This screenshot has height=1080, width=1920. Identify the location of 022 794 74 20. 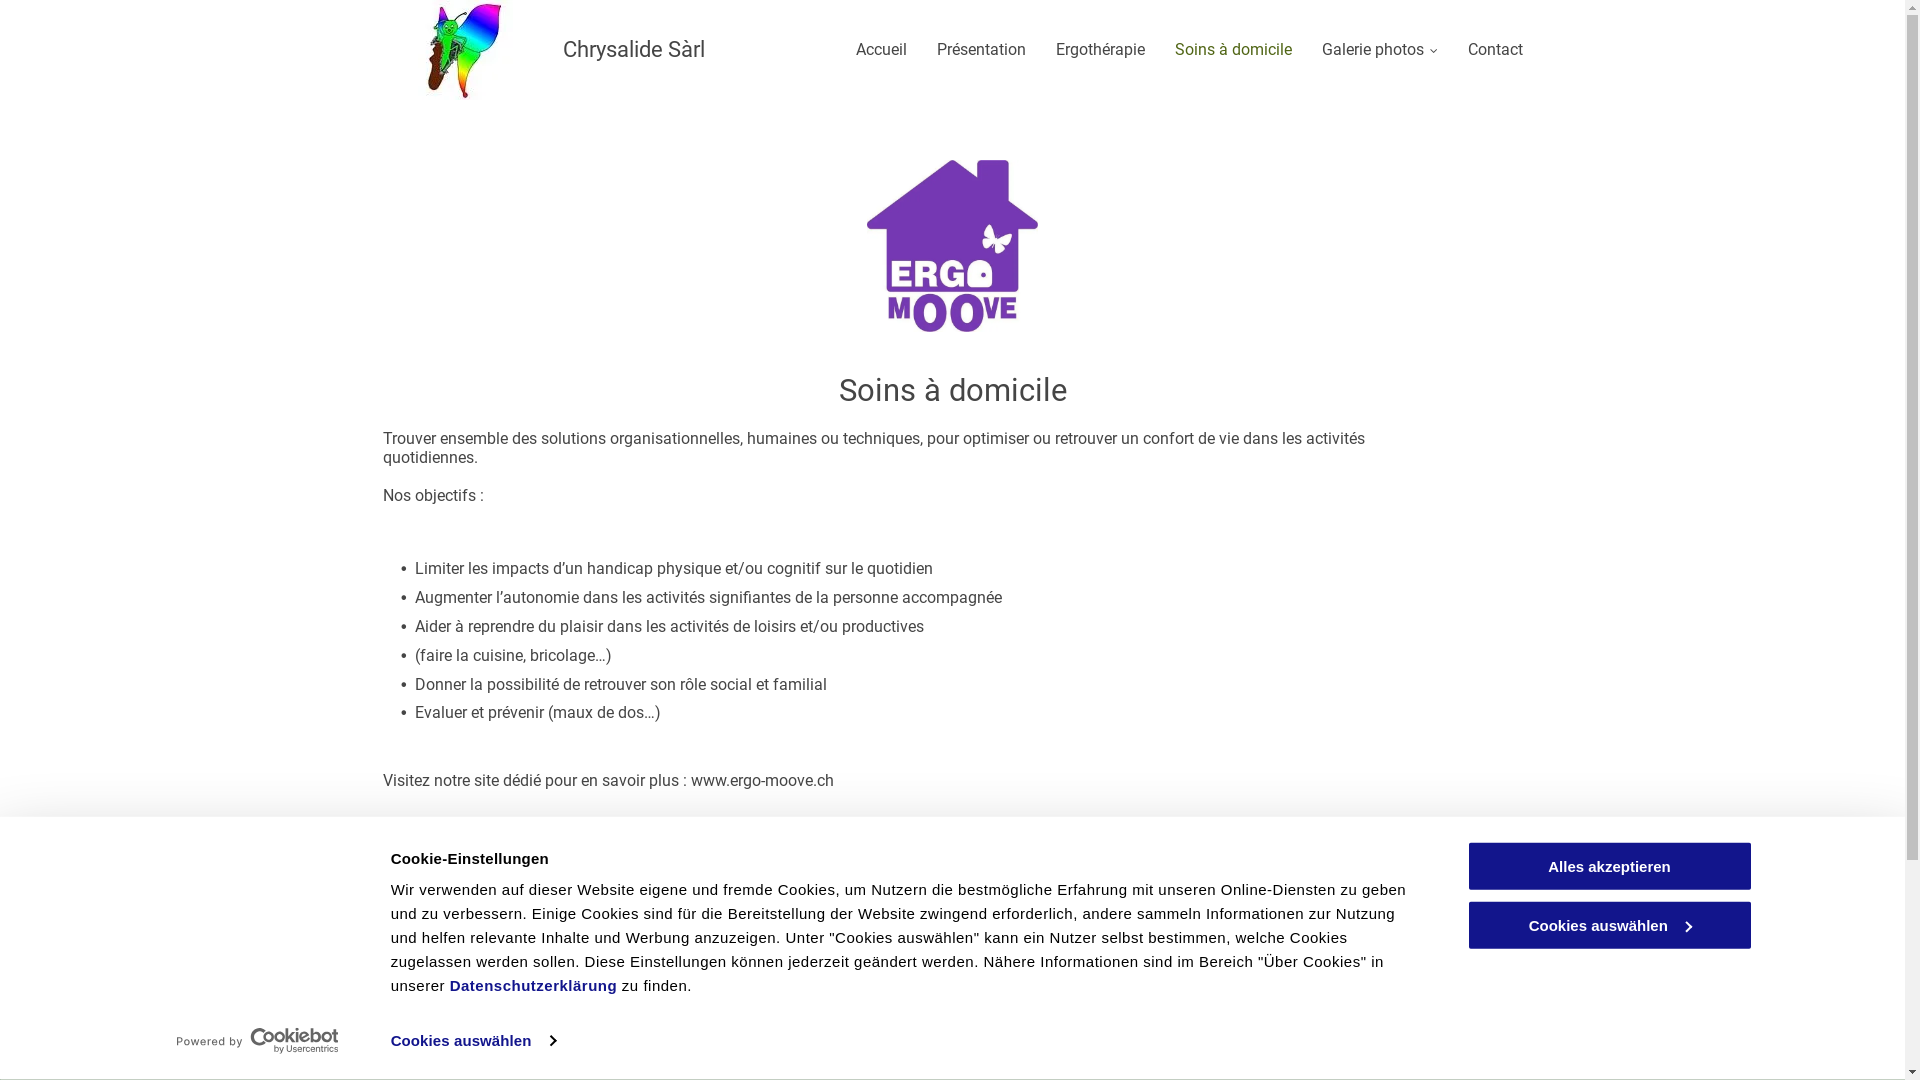
(1276, 858).